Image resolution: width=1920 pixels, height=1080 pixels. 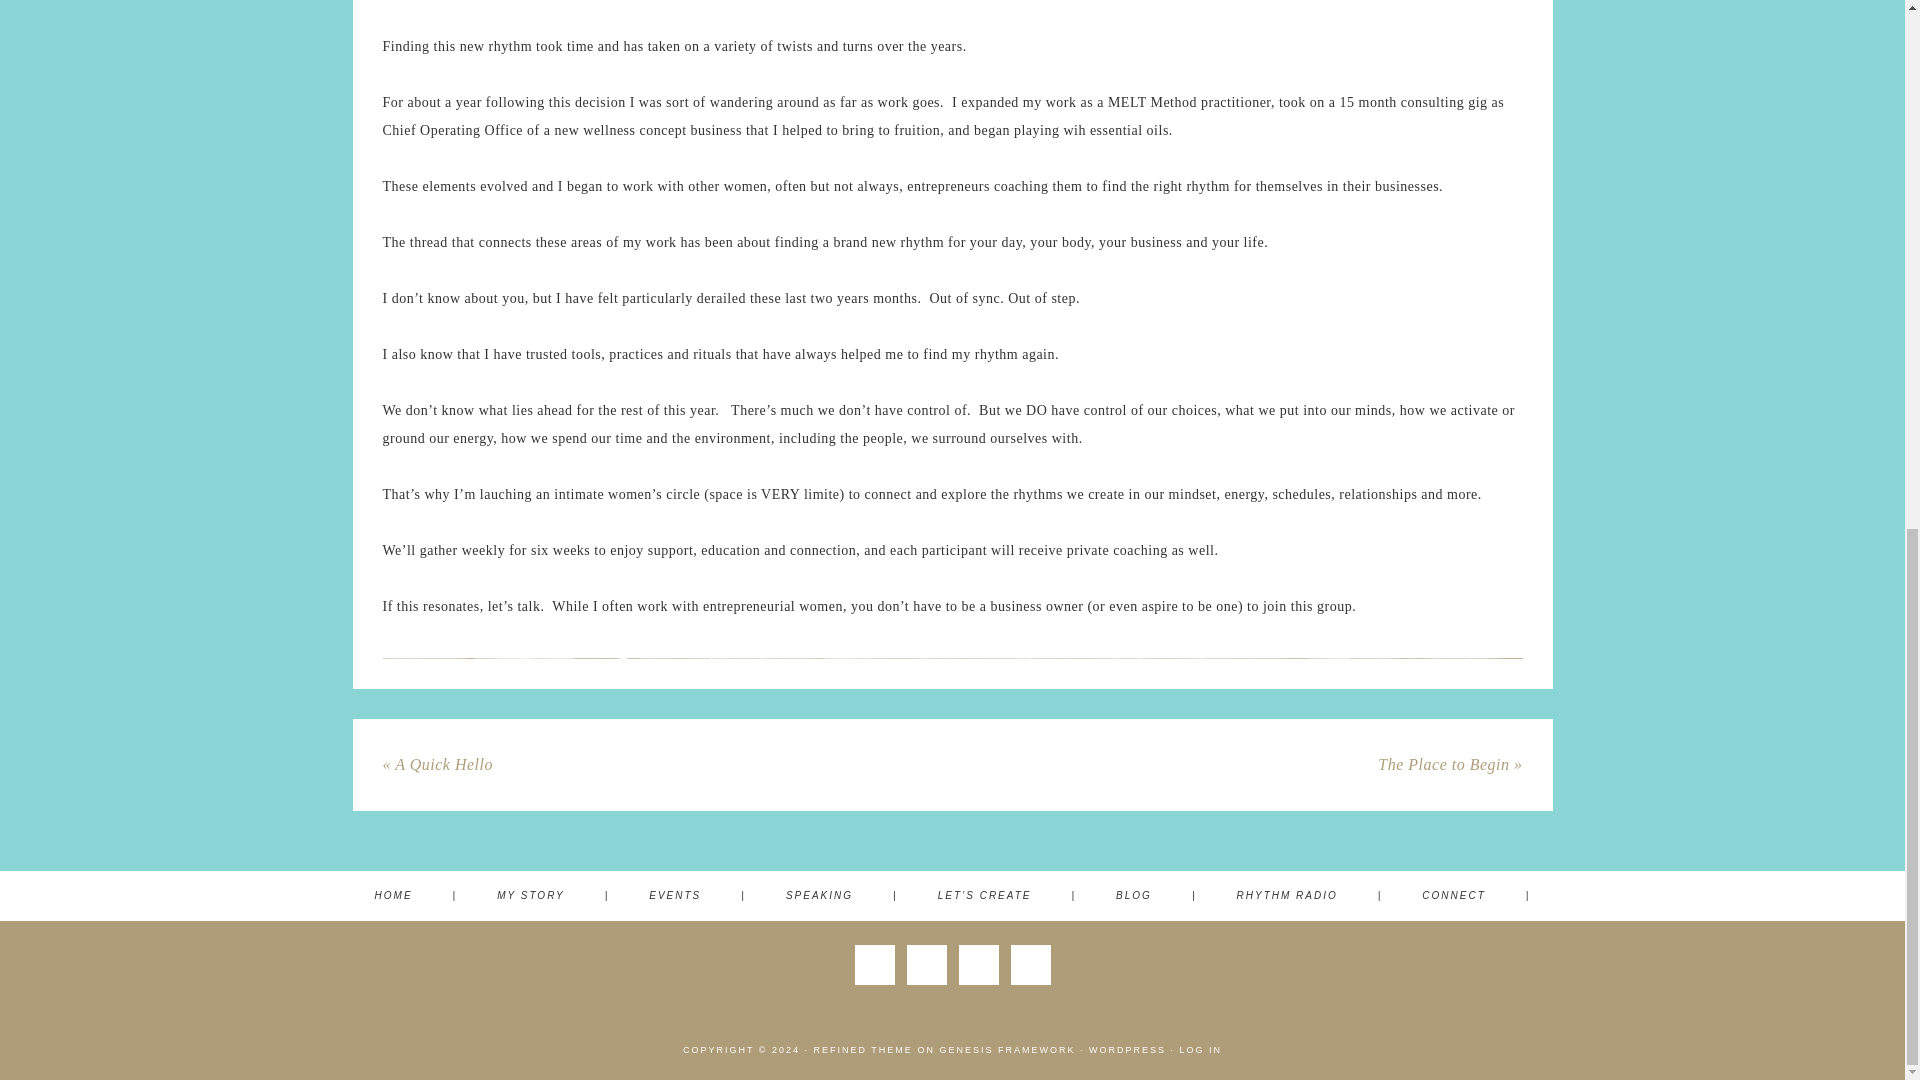 I want to click on RHYTHM RADIO, so click(x=1310, y=896).